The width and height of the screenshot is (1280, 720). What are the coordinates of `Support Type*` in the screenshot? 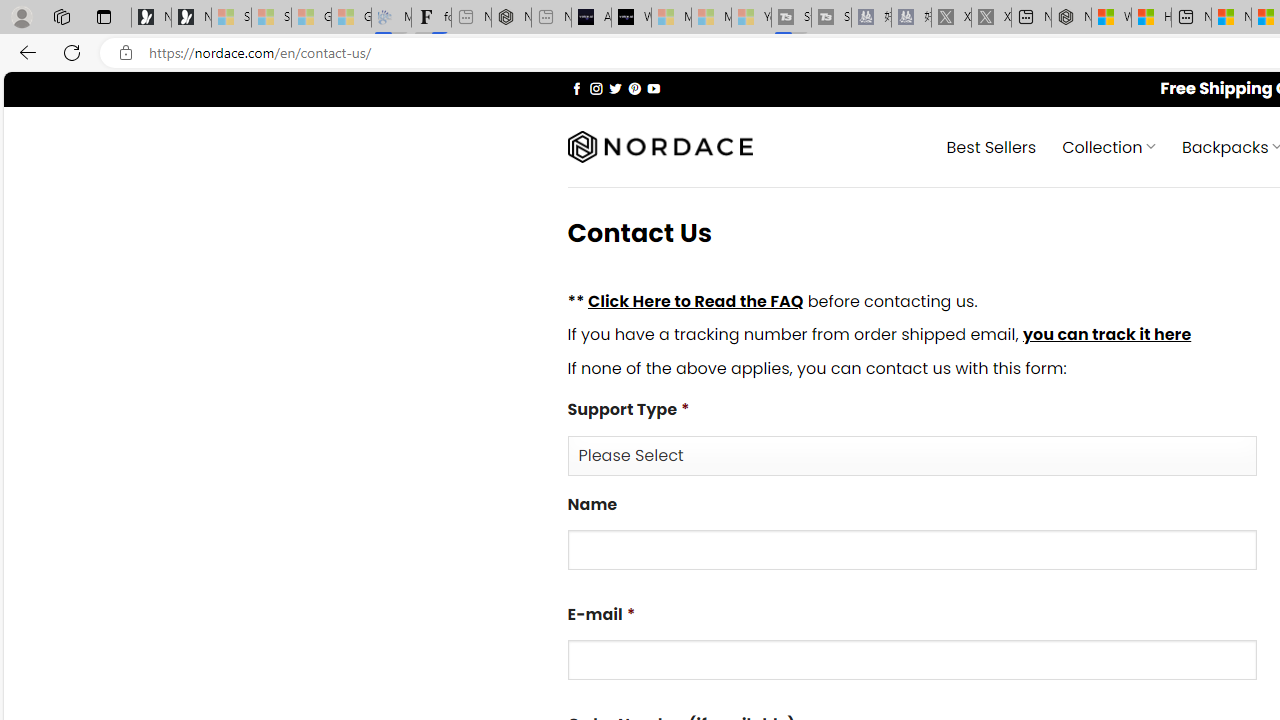 It's located at (912, 454).